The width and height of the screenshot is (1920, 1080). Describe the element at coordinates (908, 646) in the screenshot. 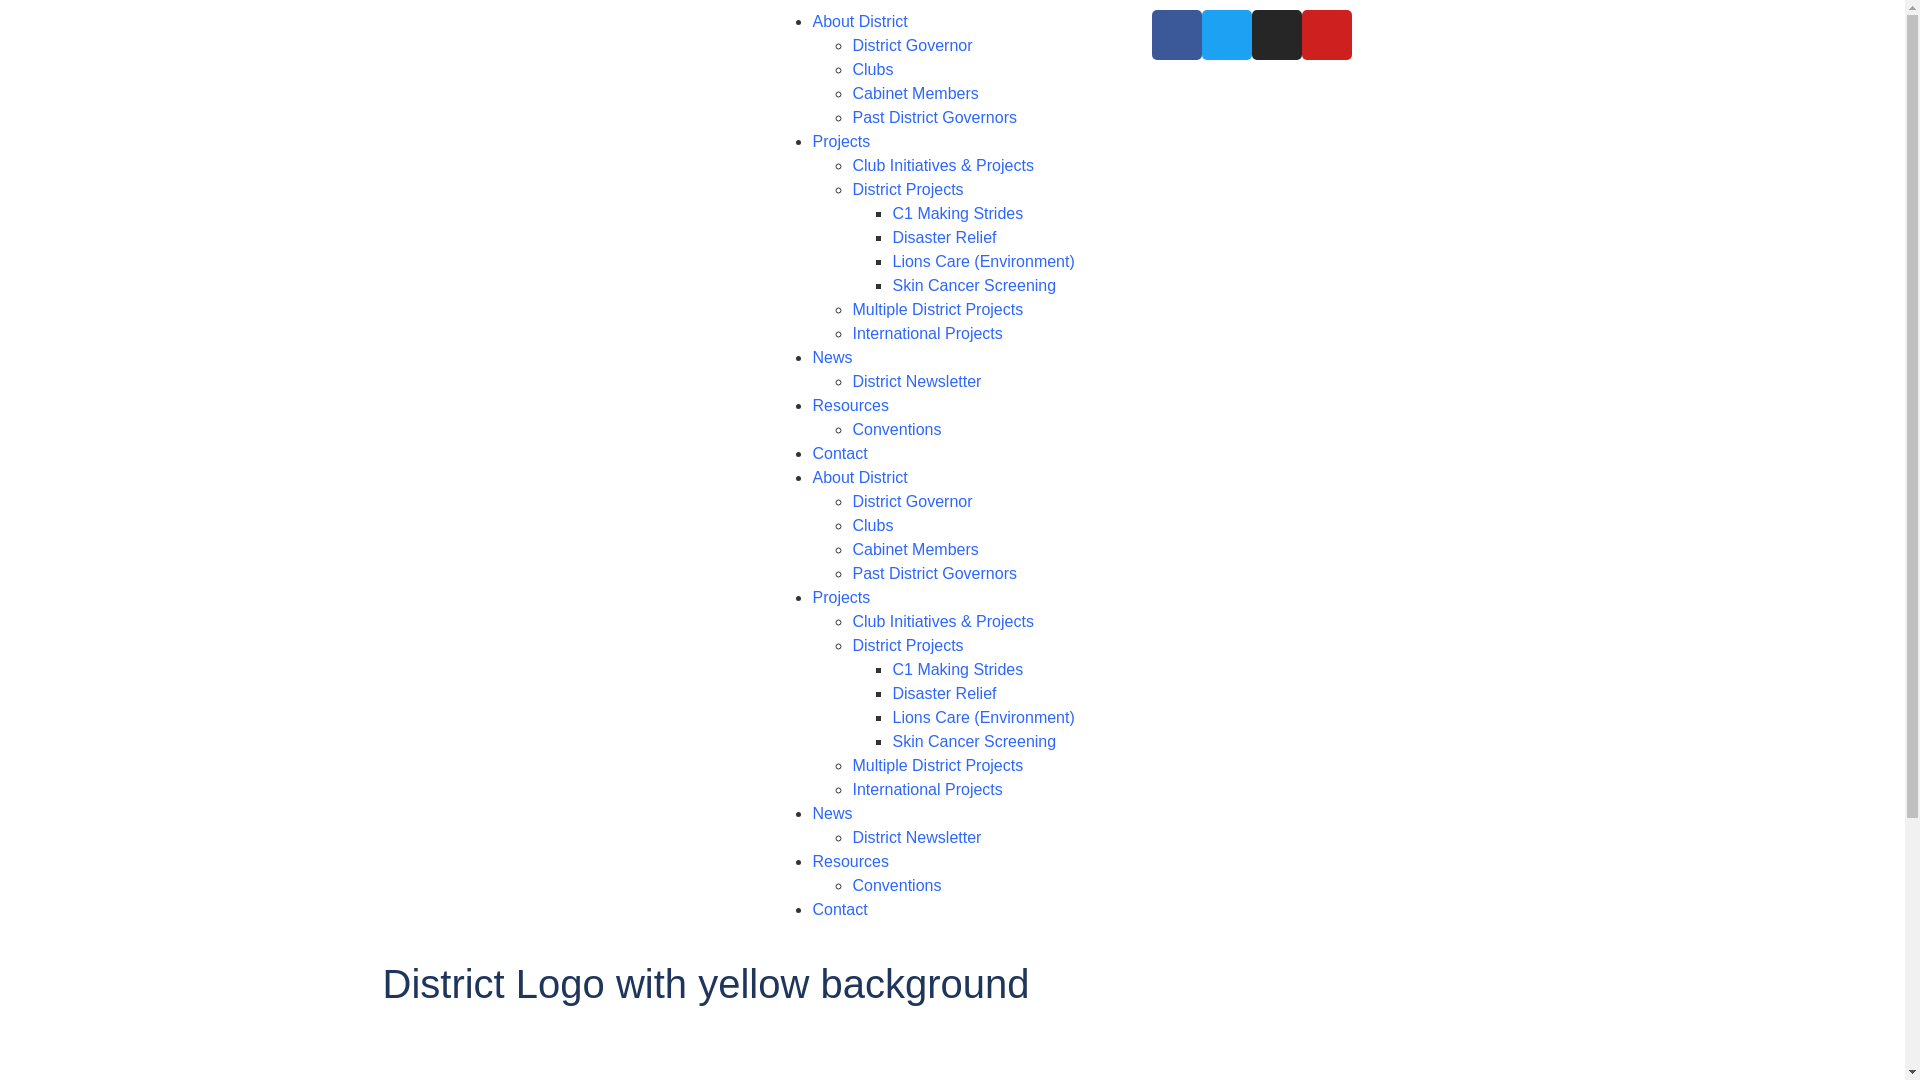

I see `District Projects` at that location.